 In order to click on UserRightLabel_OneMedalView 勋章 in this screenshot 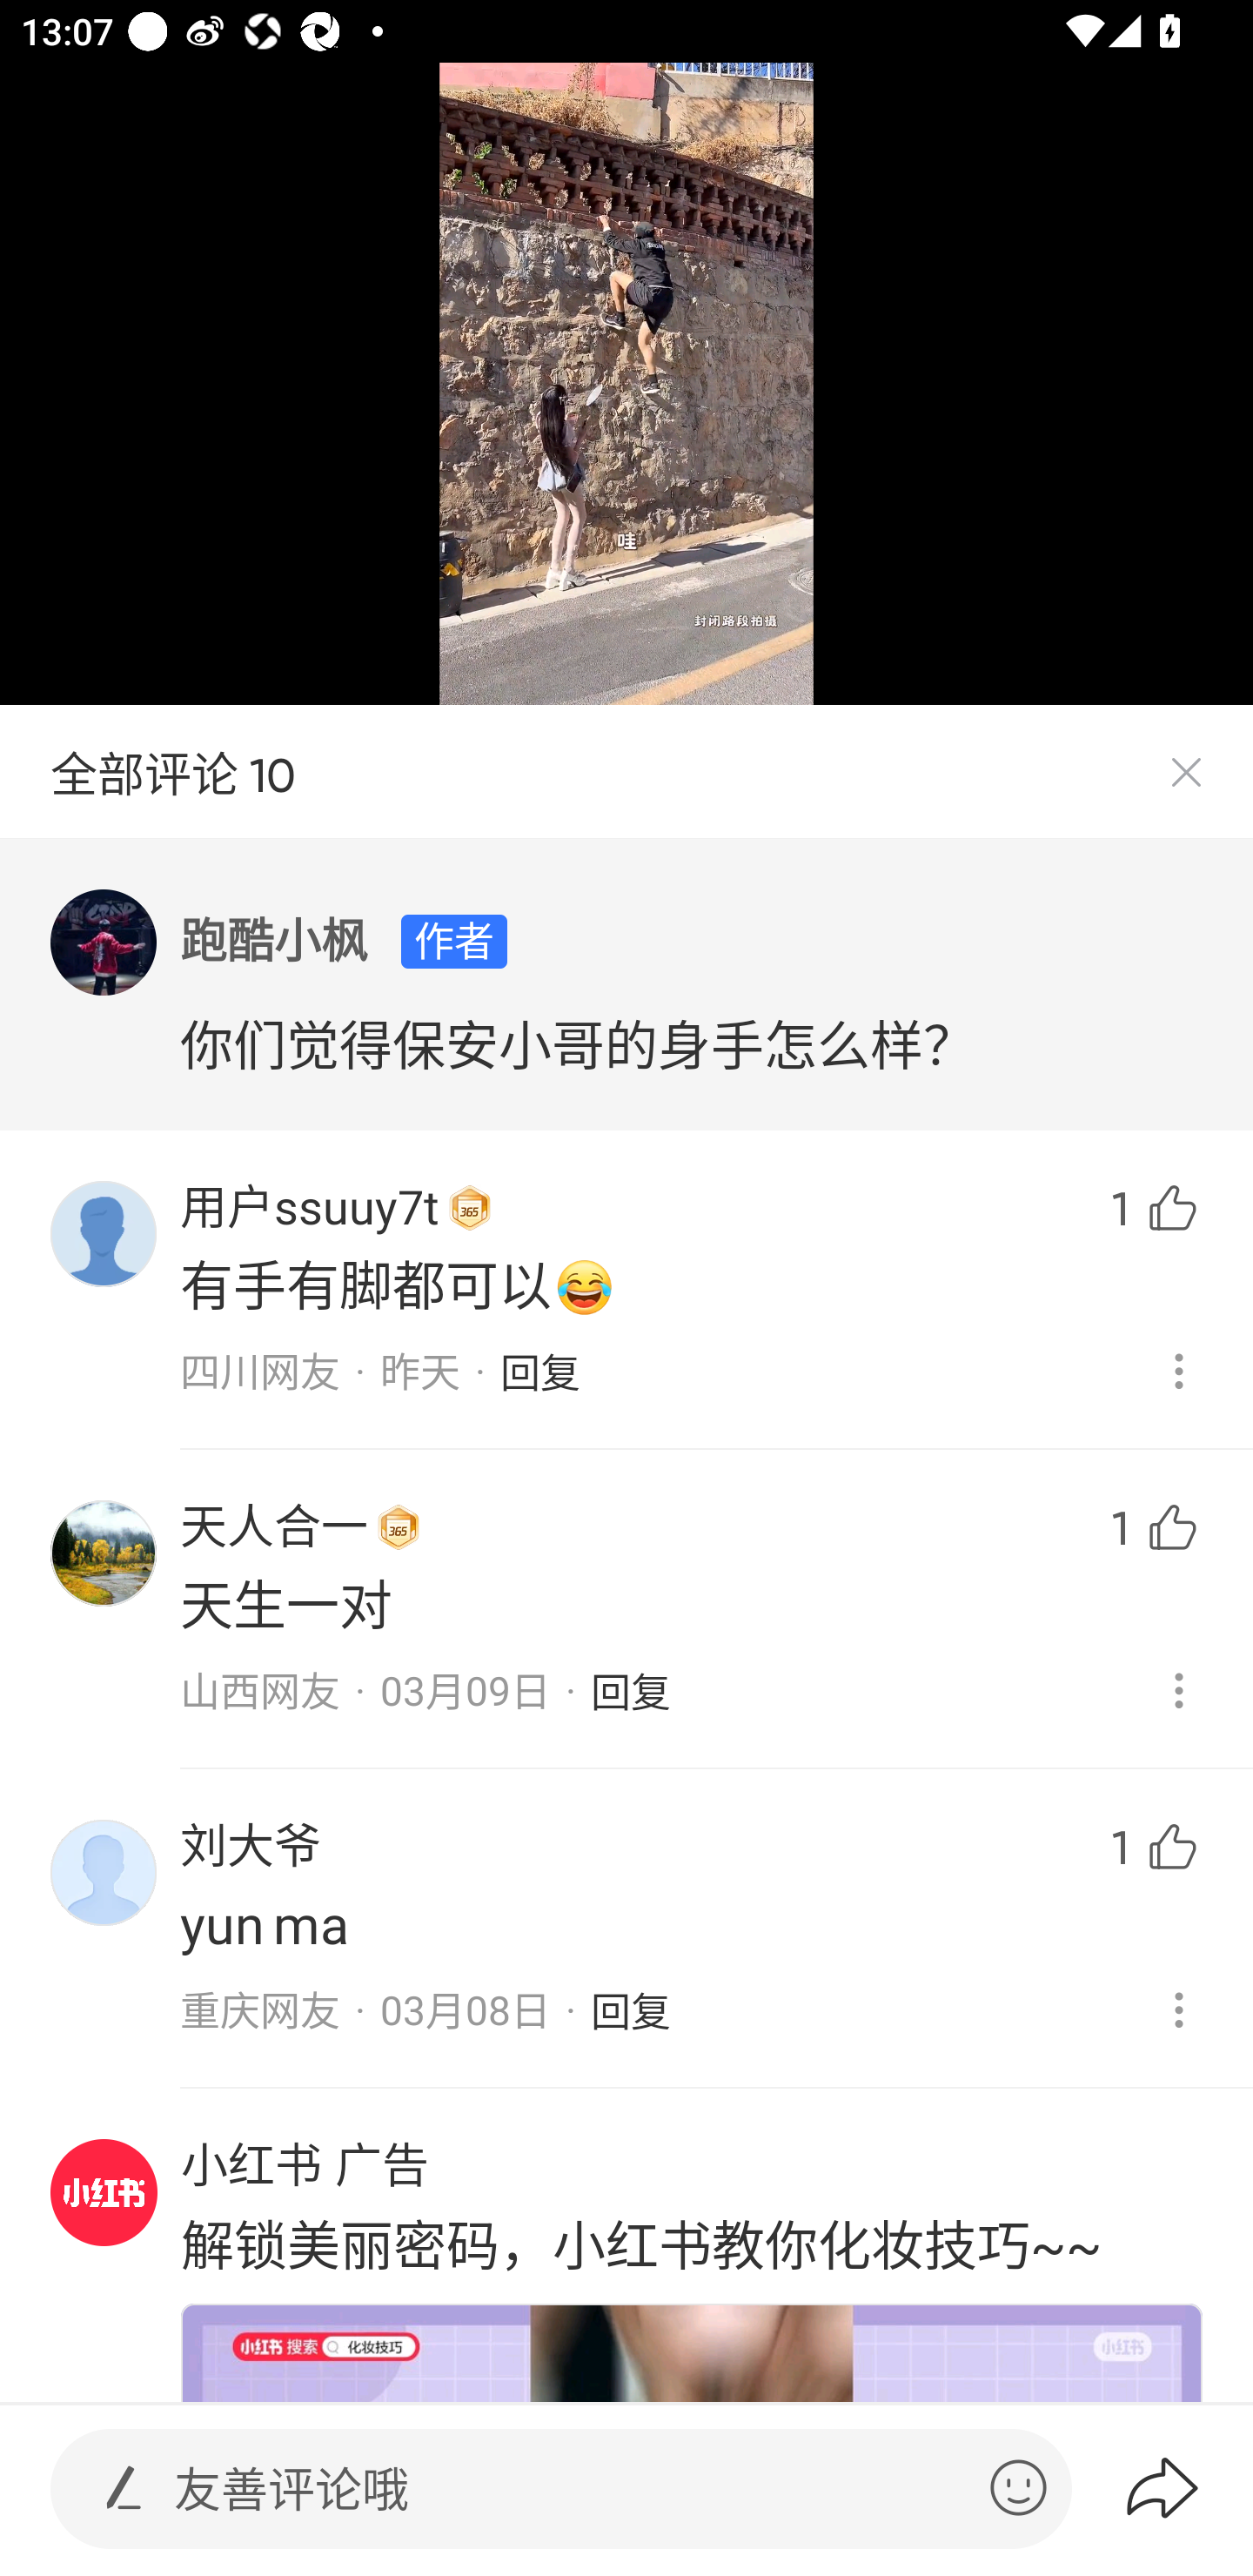, I will do `click(470, 1208)`.